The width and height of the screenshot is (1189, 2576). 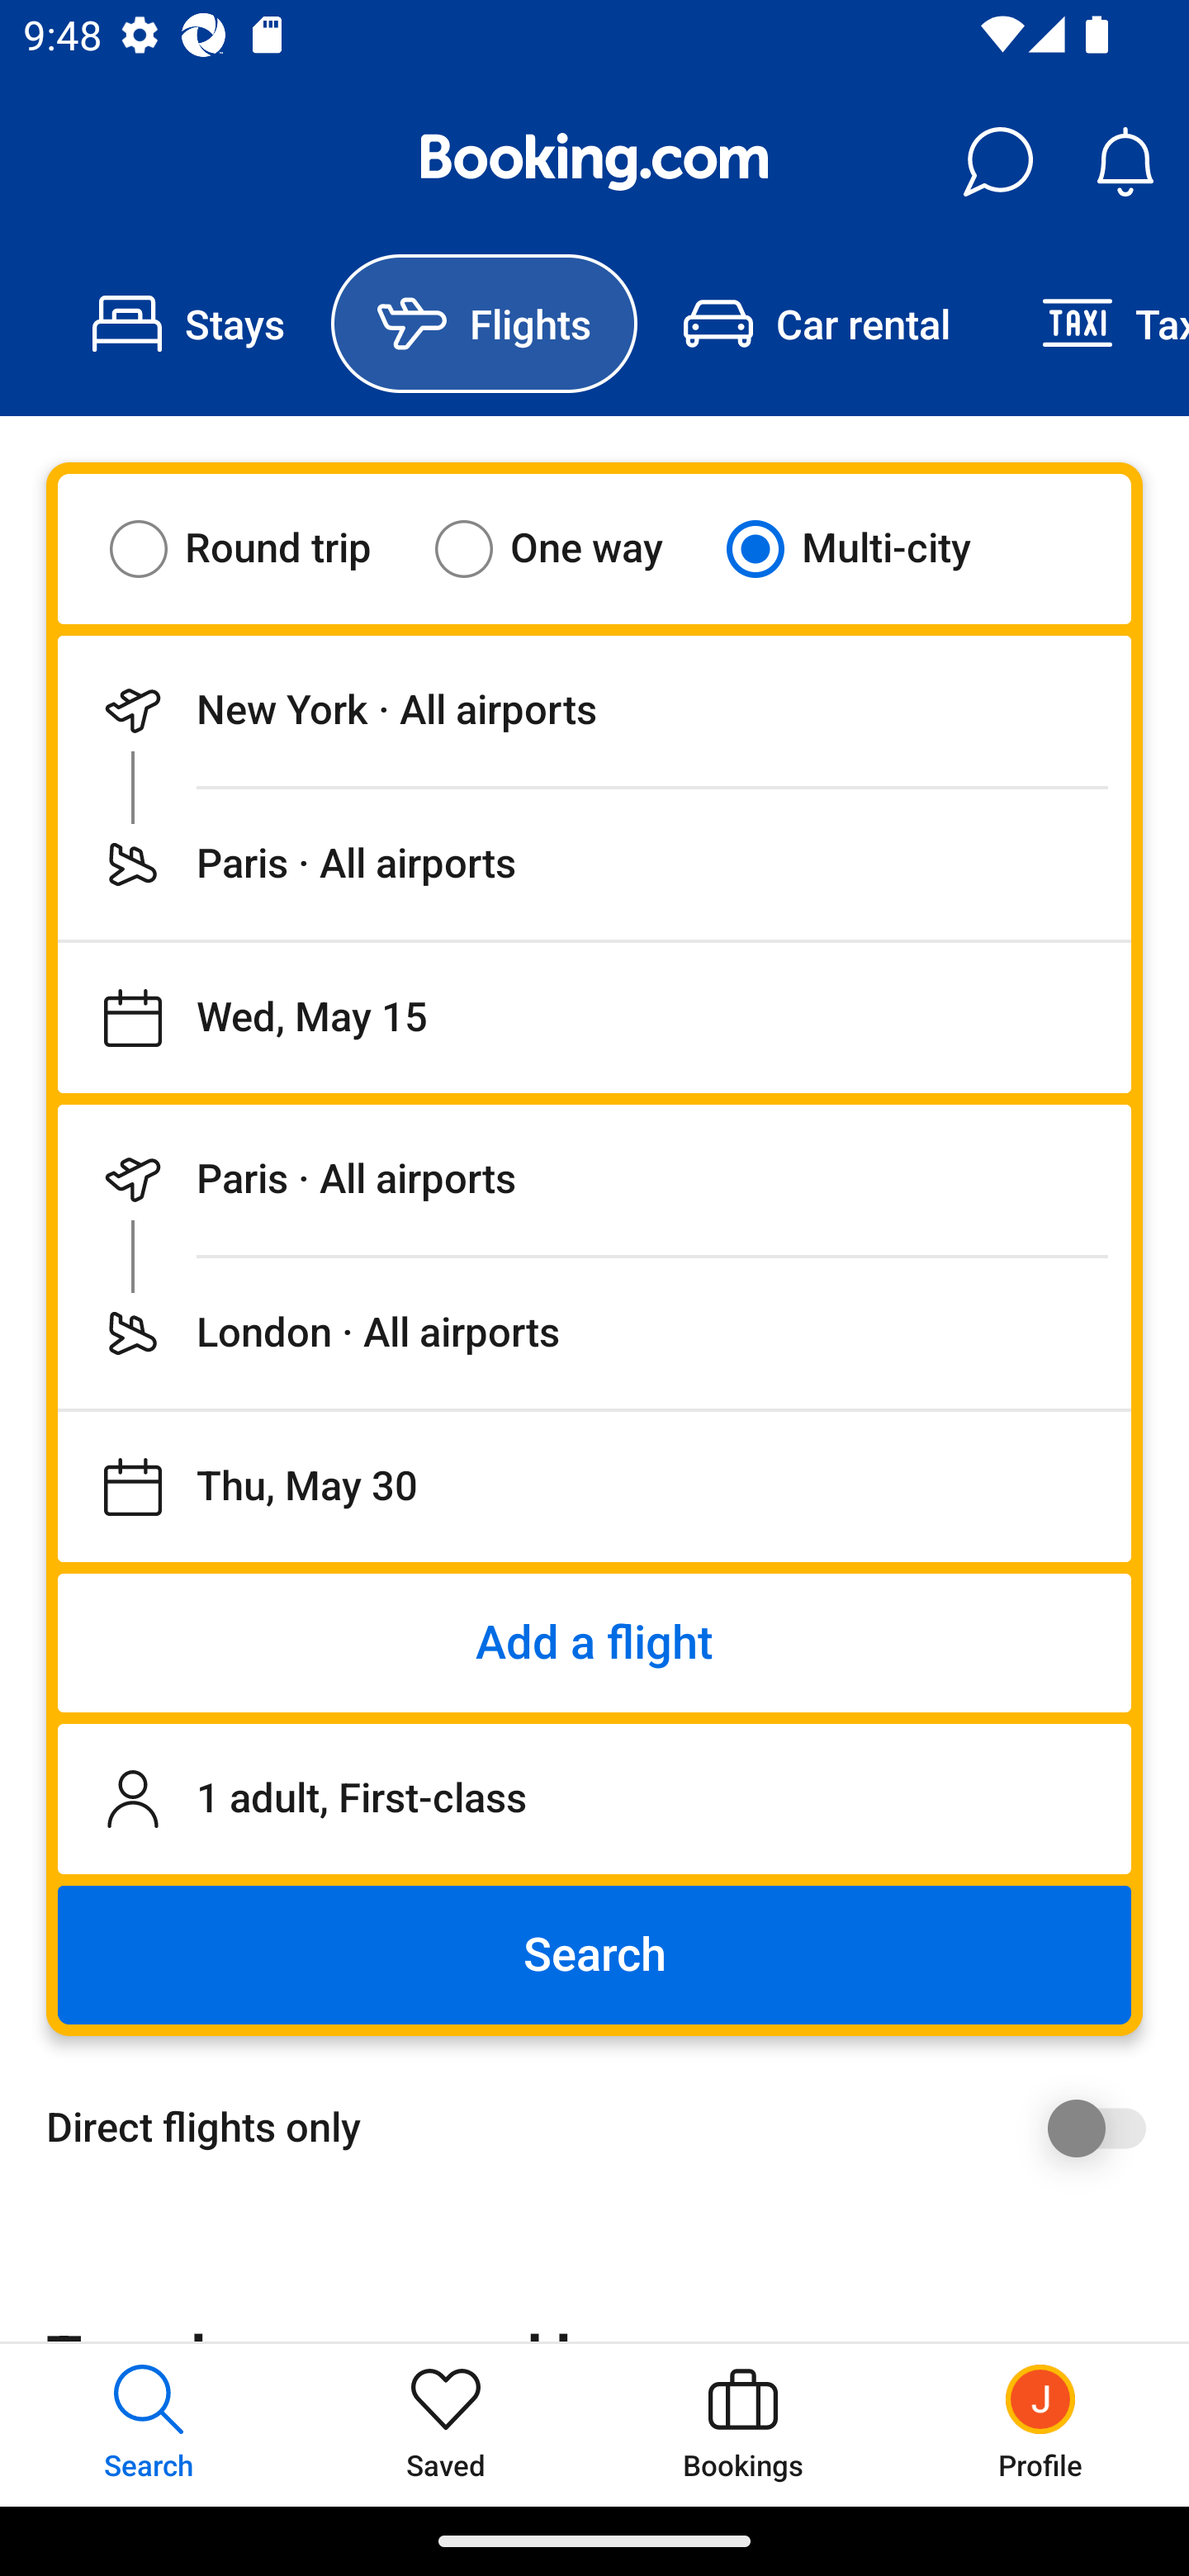 What do you see at coordinates (594, 1799) in the screenshot?
I see `1 adult, First-class` at bounding box center [594, 1799].